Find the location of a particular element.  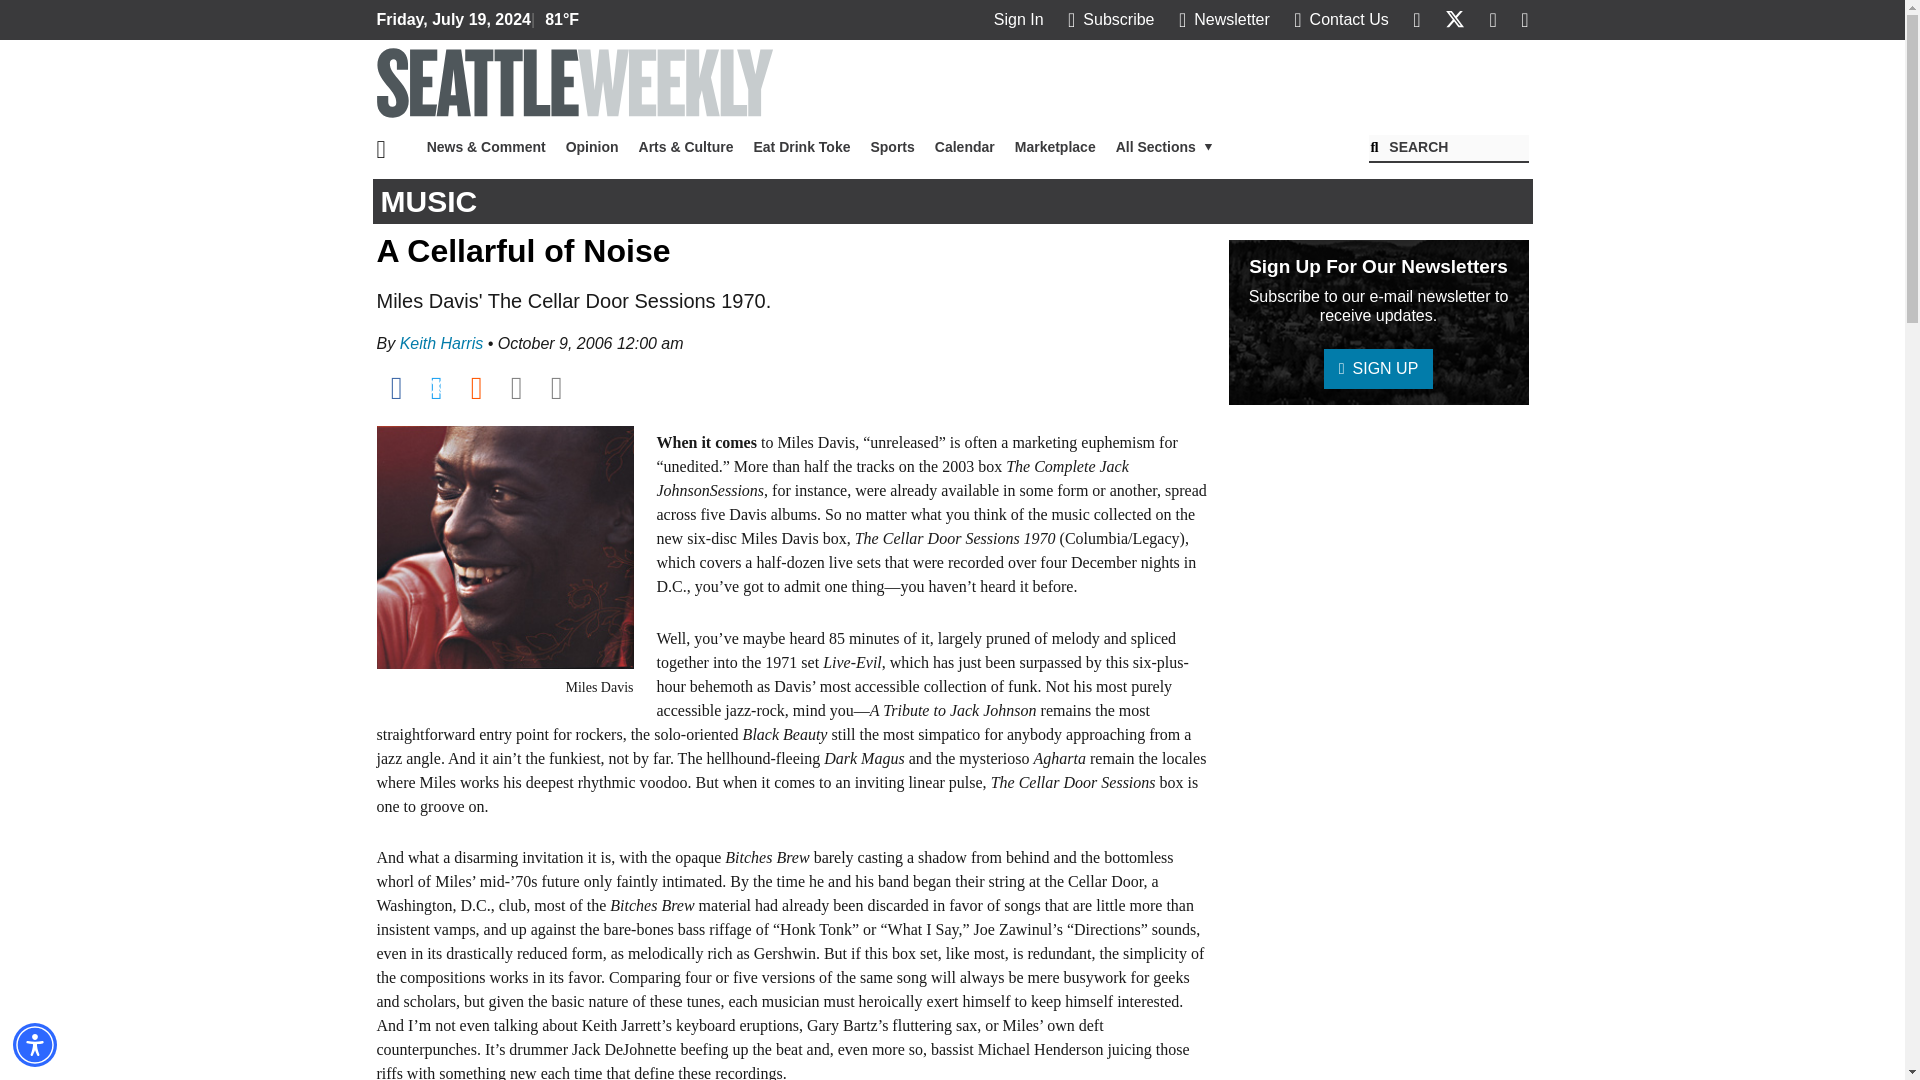

Access Our RSS Feed is located at coordinates (1524, 19).